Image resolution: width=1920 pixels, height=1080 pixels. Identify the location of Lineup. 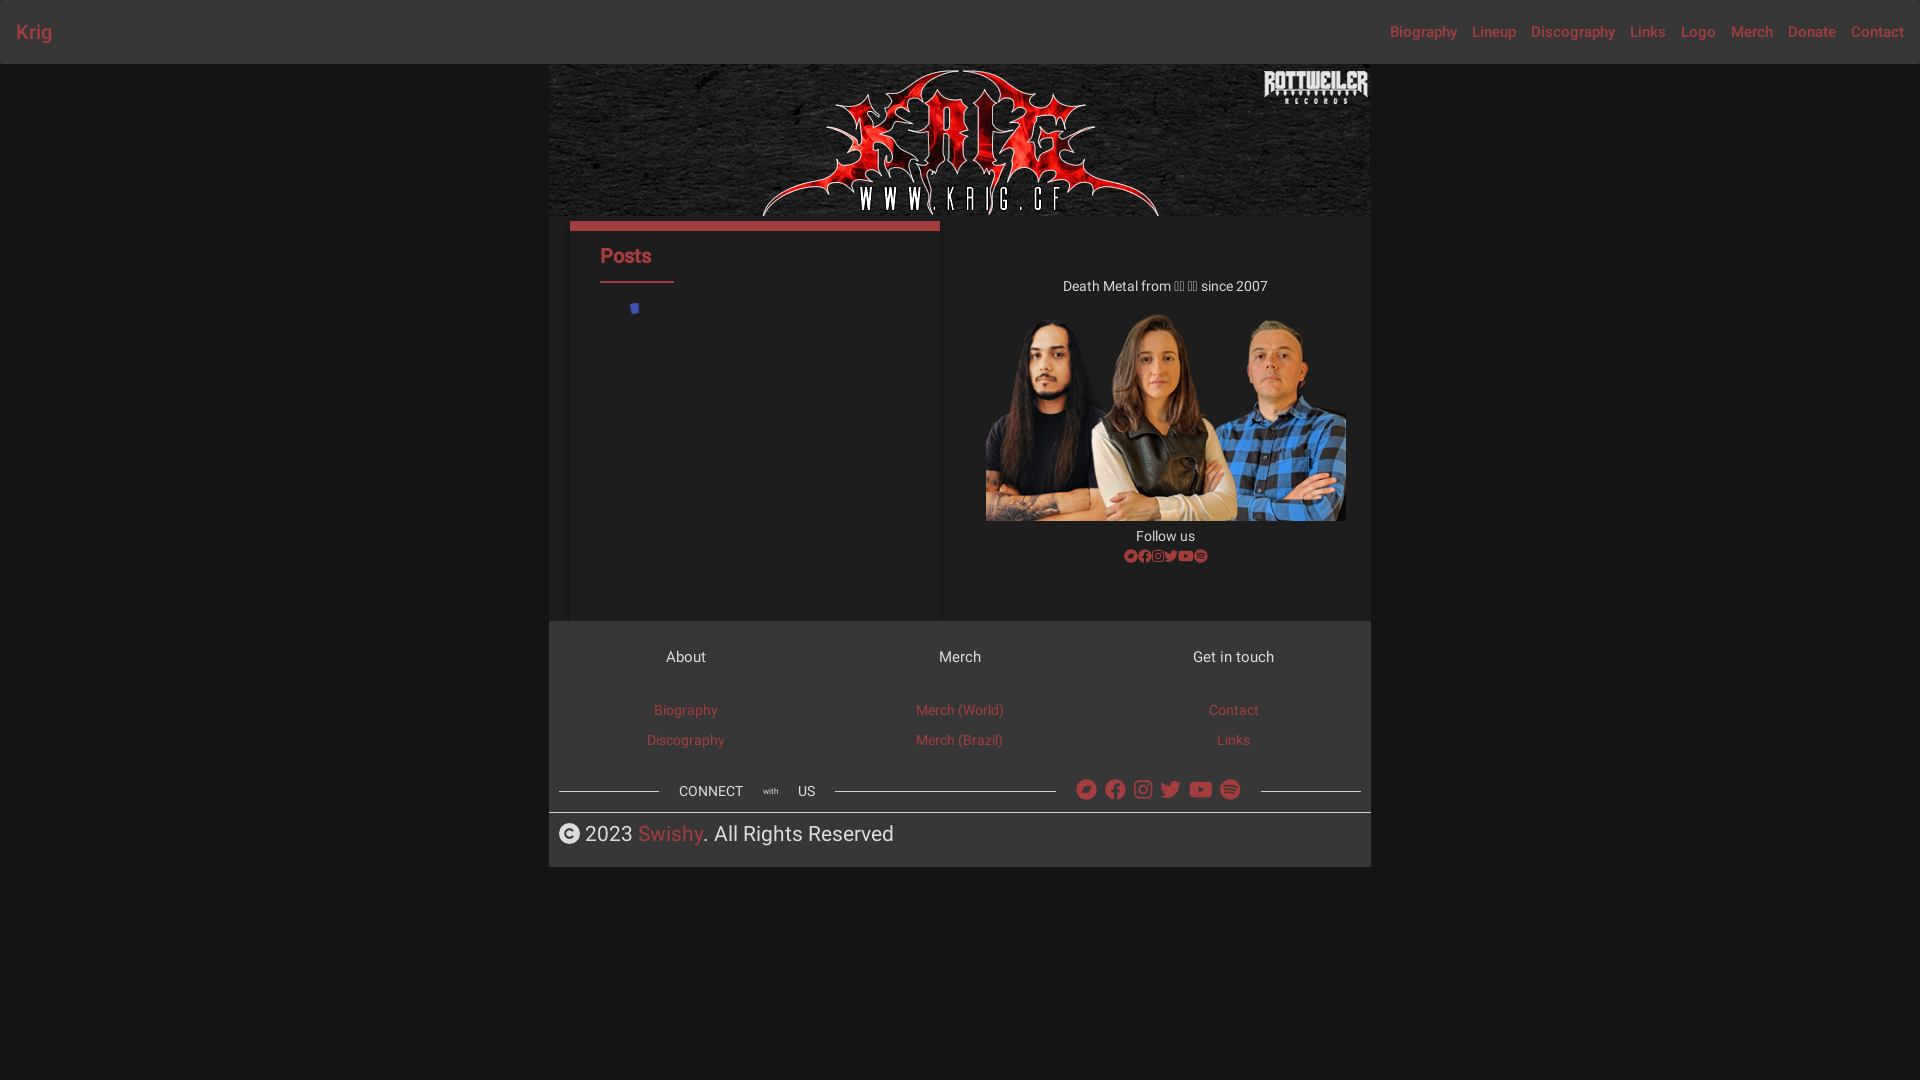
(1494, 32).